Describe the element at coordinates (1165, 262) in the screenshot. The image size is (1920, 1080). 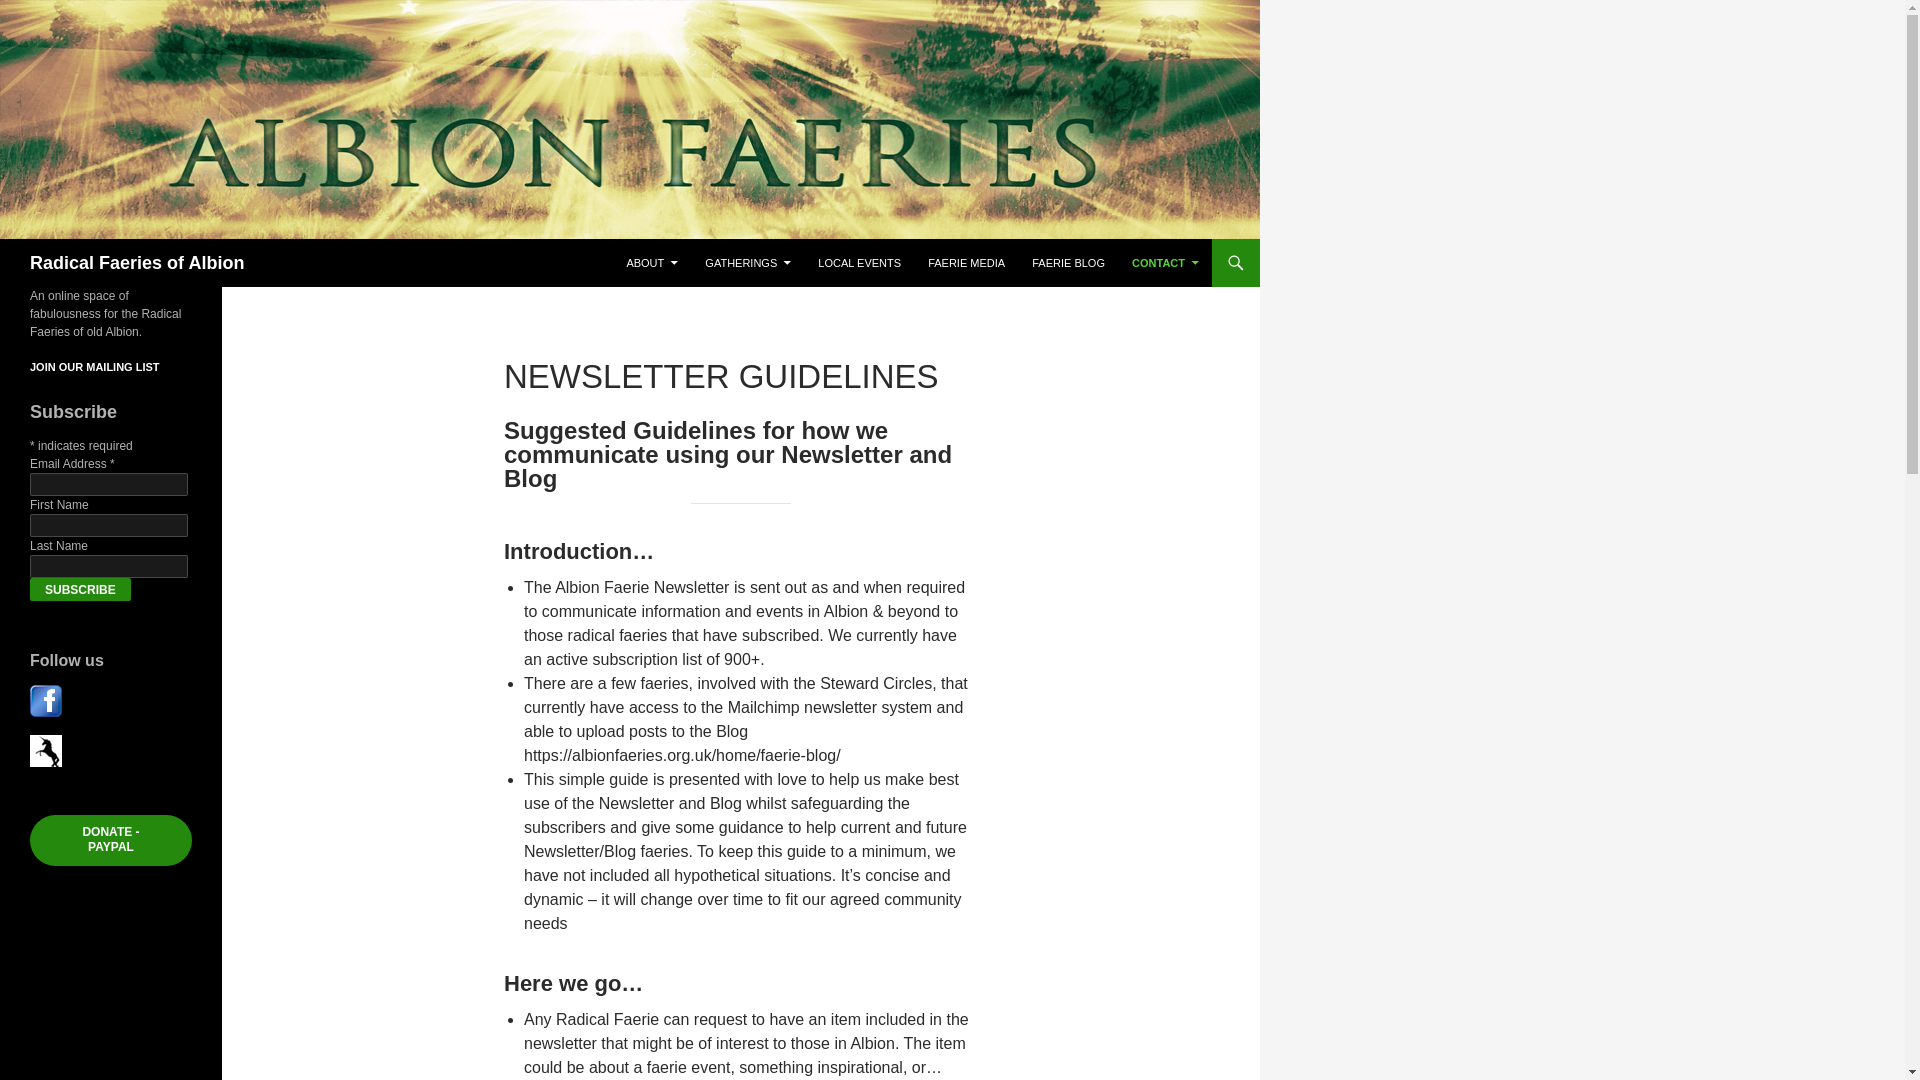
I see `CONTACT` at that location.